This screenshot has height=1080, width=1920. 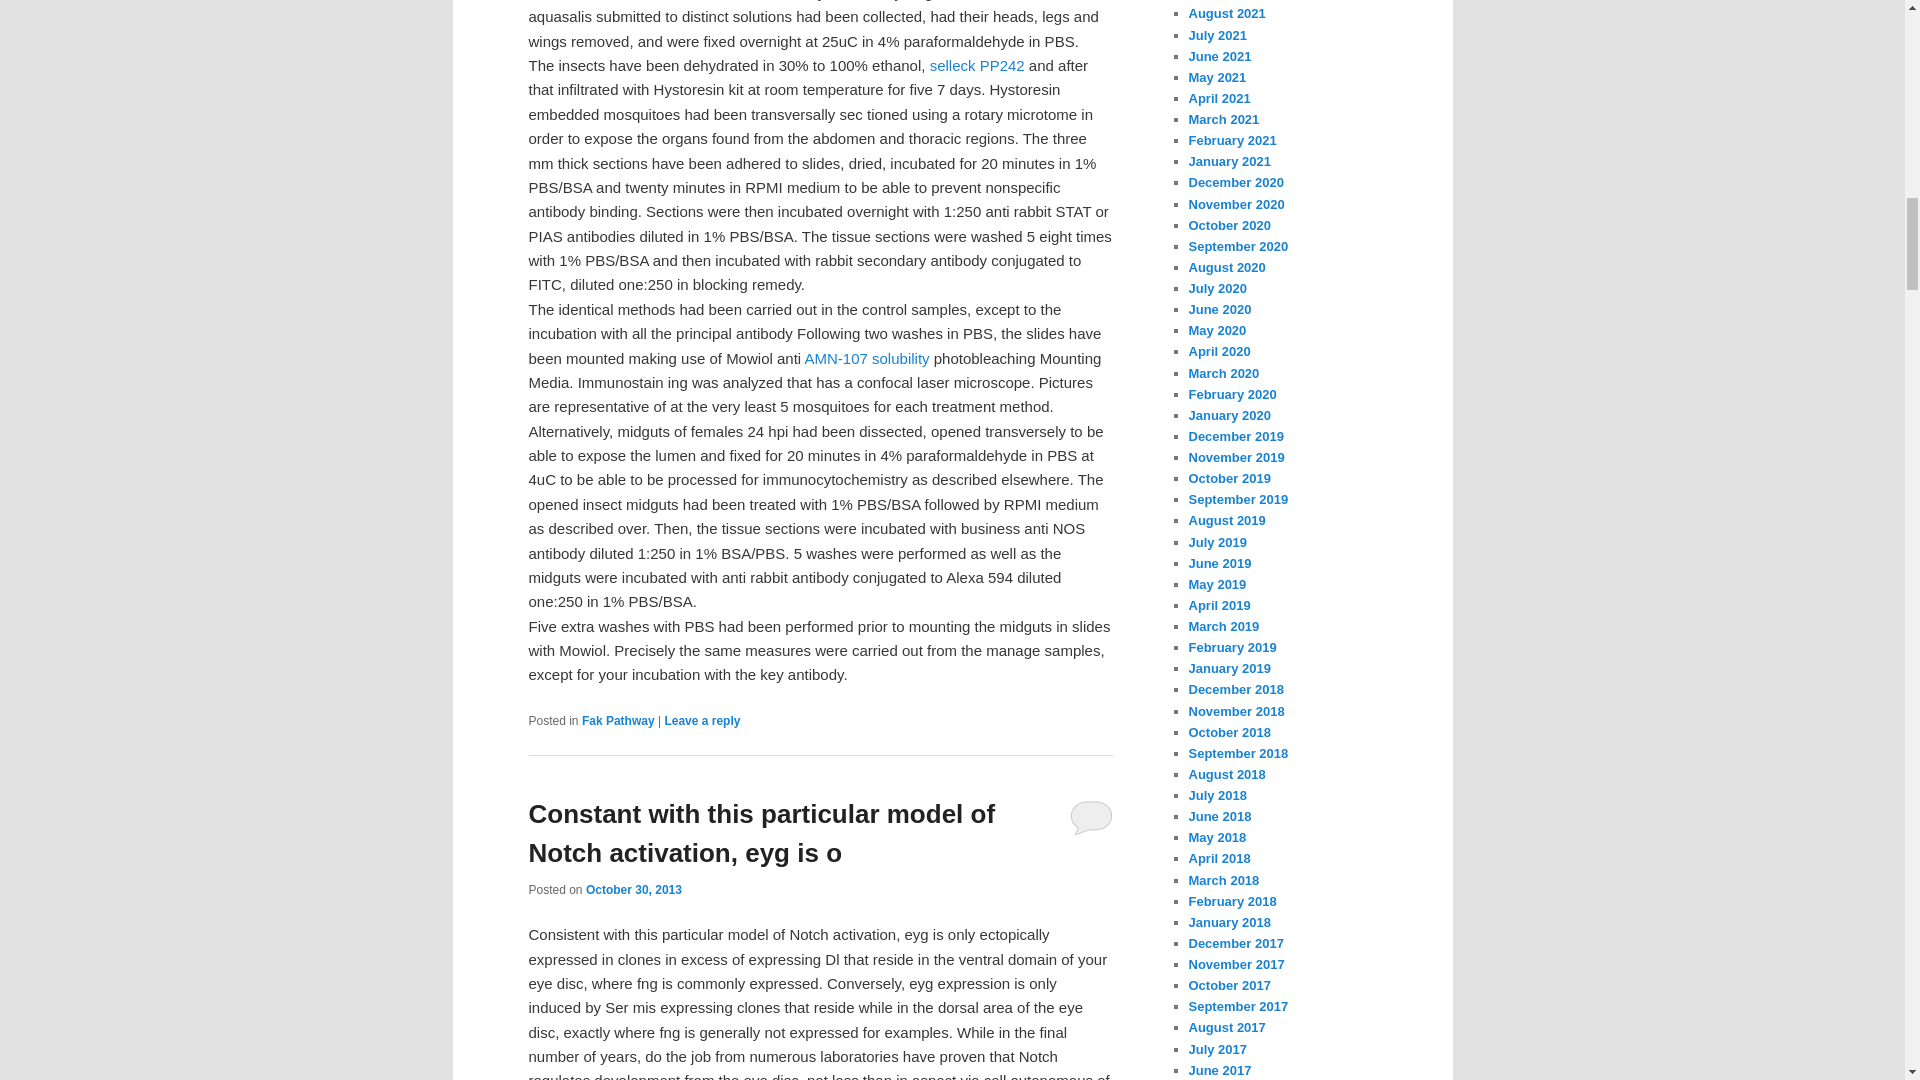 What do you see at coordinates (702, 720) in the screenshot?
I see `Leave a reply` at bounding box center [702, 720].